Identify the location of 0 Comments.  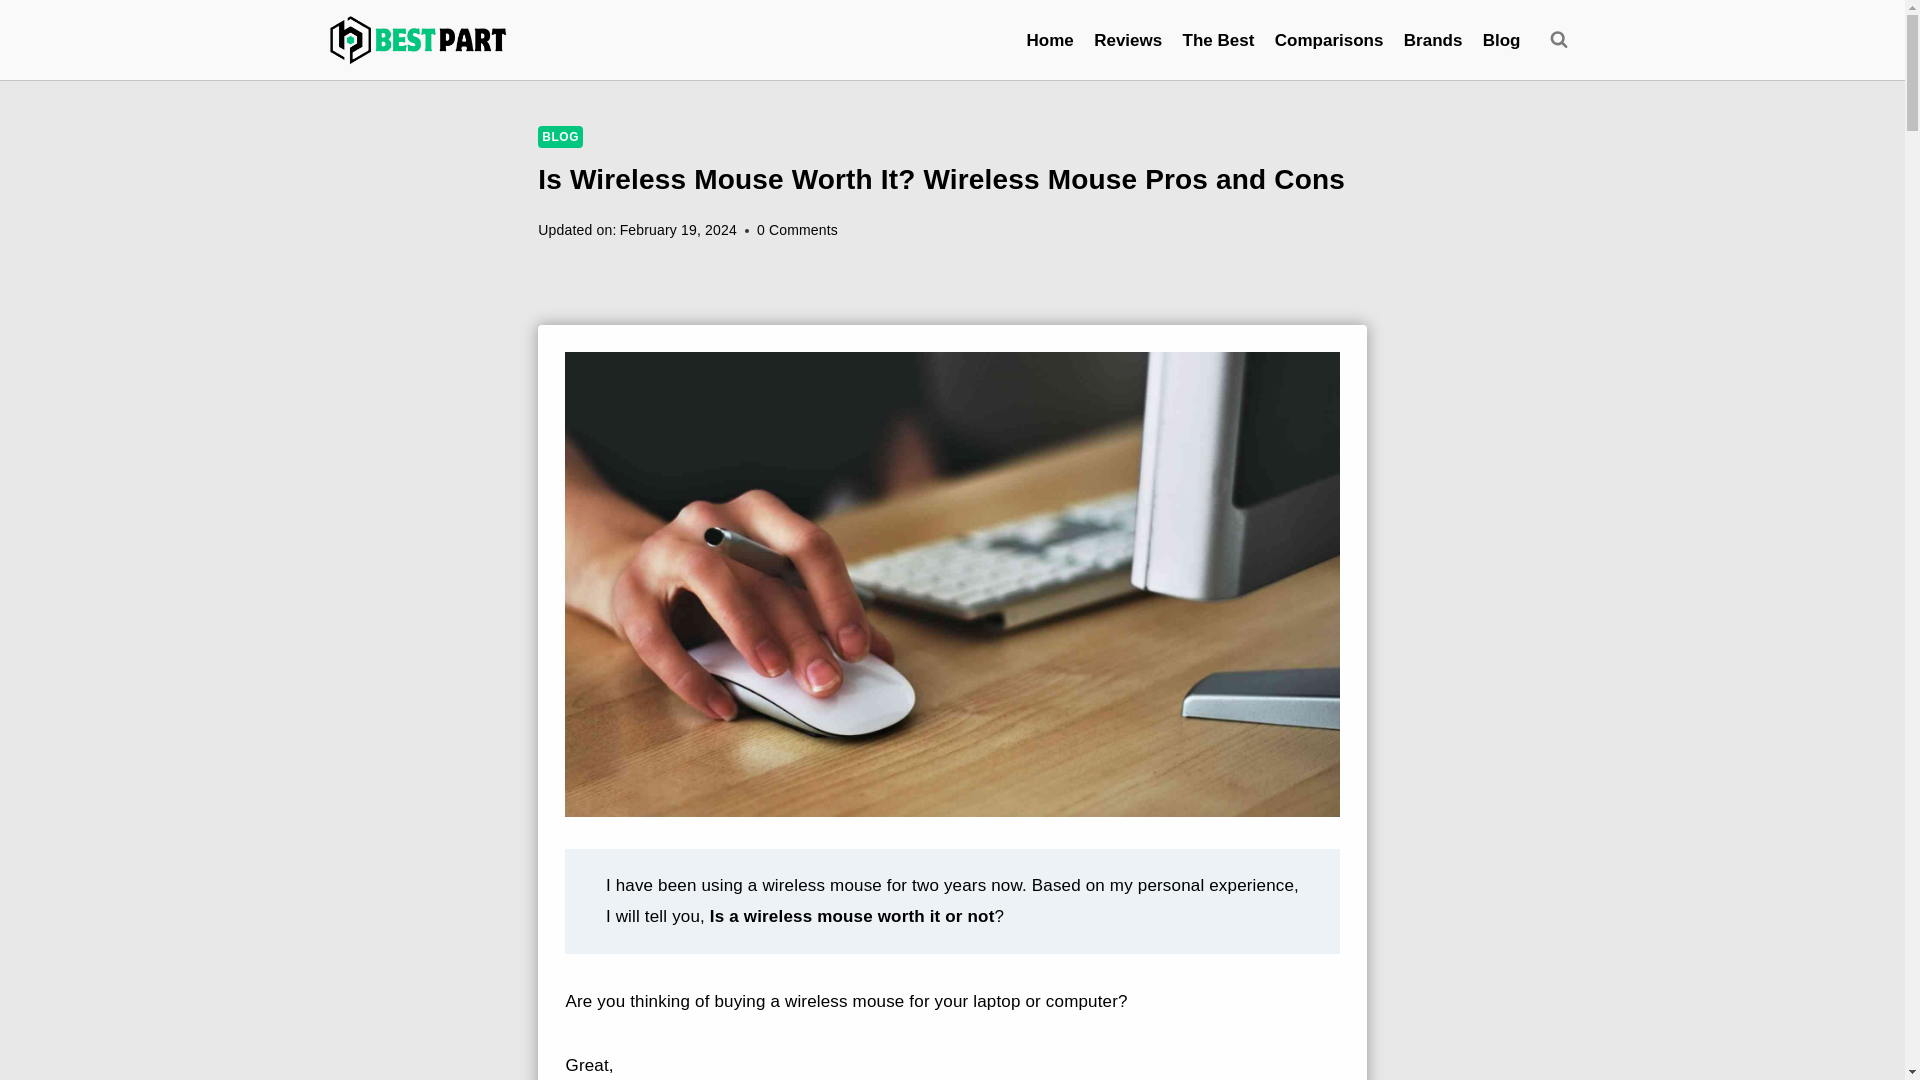
(796, 230).